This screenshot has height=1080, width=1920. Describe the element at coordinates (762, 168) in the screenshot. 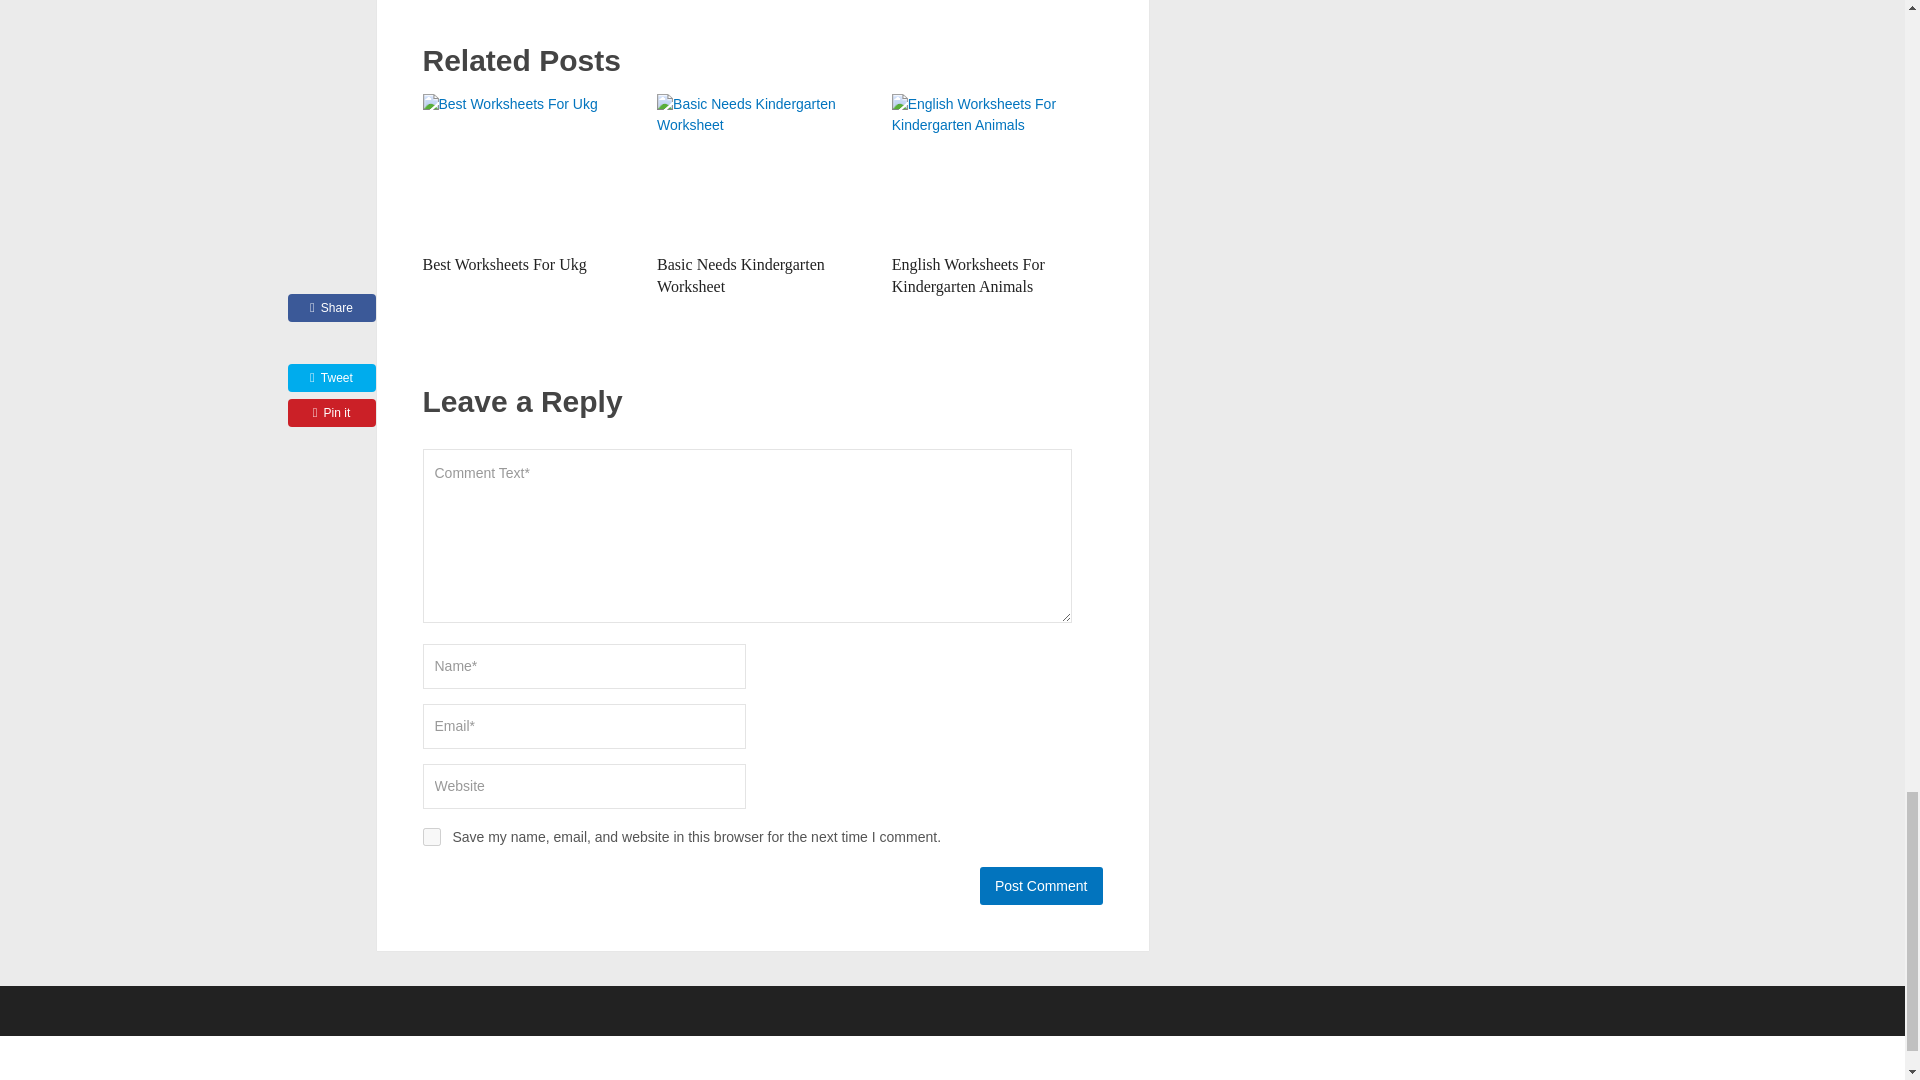

I see `Basic Needs Kindergarten Worksheet` at that location.